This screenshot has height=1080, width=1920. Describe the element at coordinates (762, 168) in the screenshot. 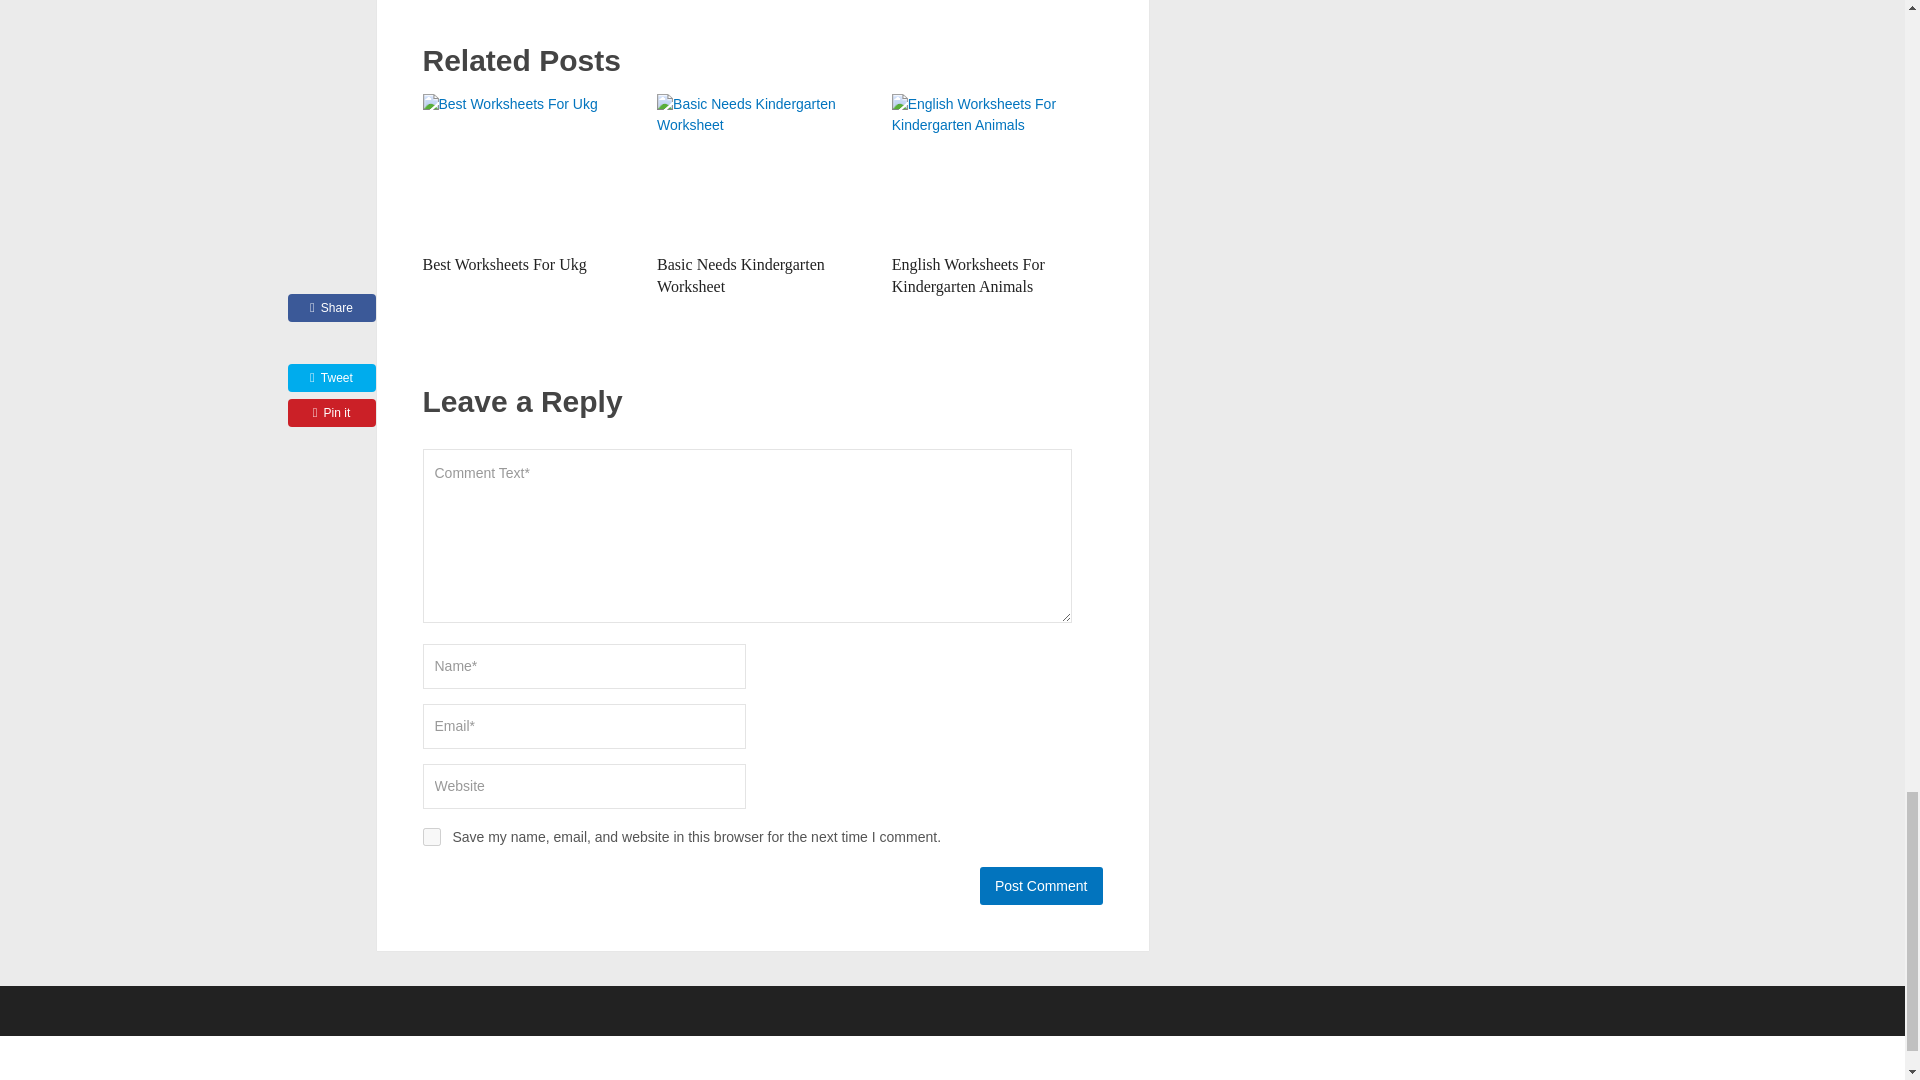

I see `Basic Needs Kindergarten Worksheet` at that location.